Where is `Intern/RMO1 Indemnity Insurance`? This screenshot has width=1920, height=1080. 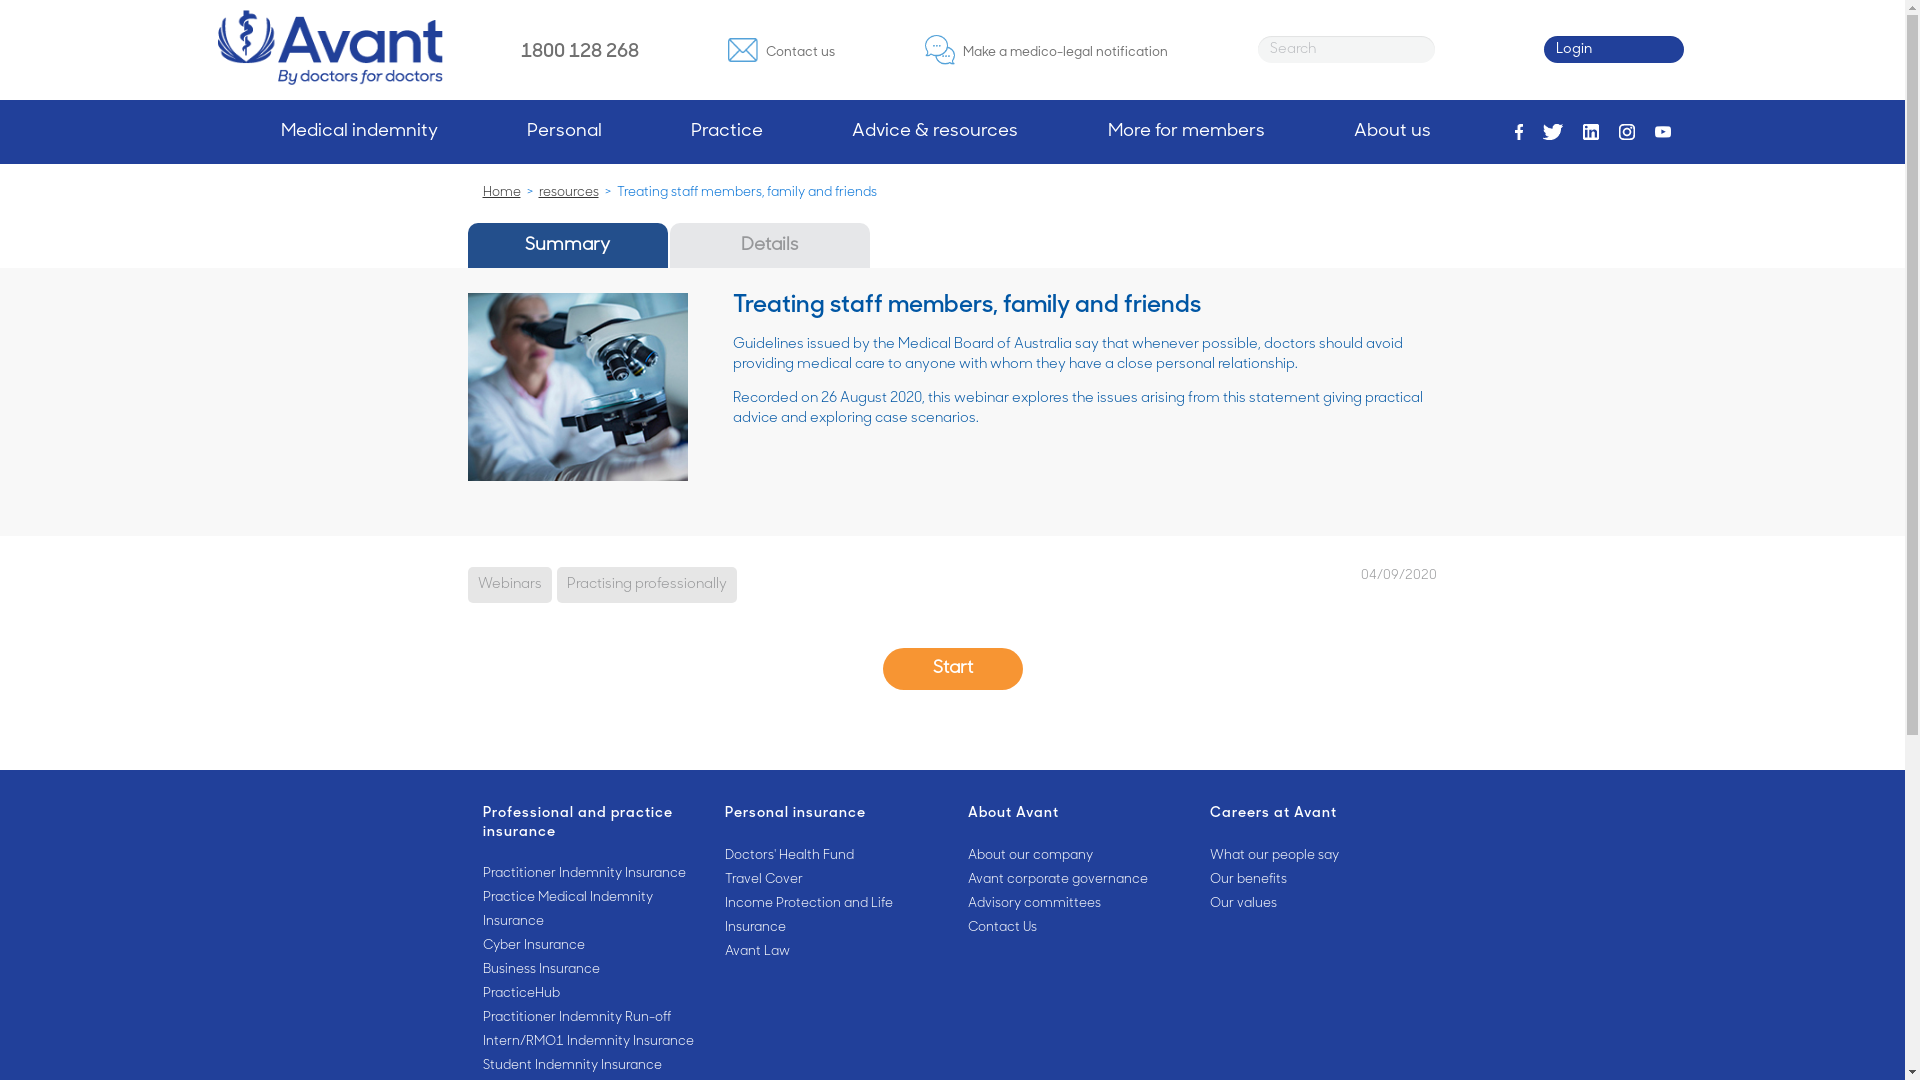 Intern/RMO1 Indemnity Insurance is located at coordinates (588, 1042).